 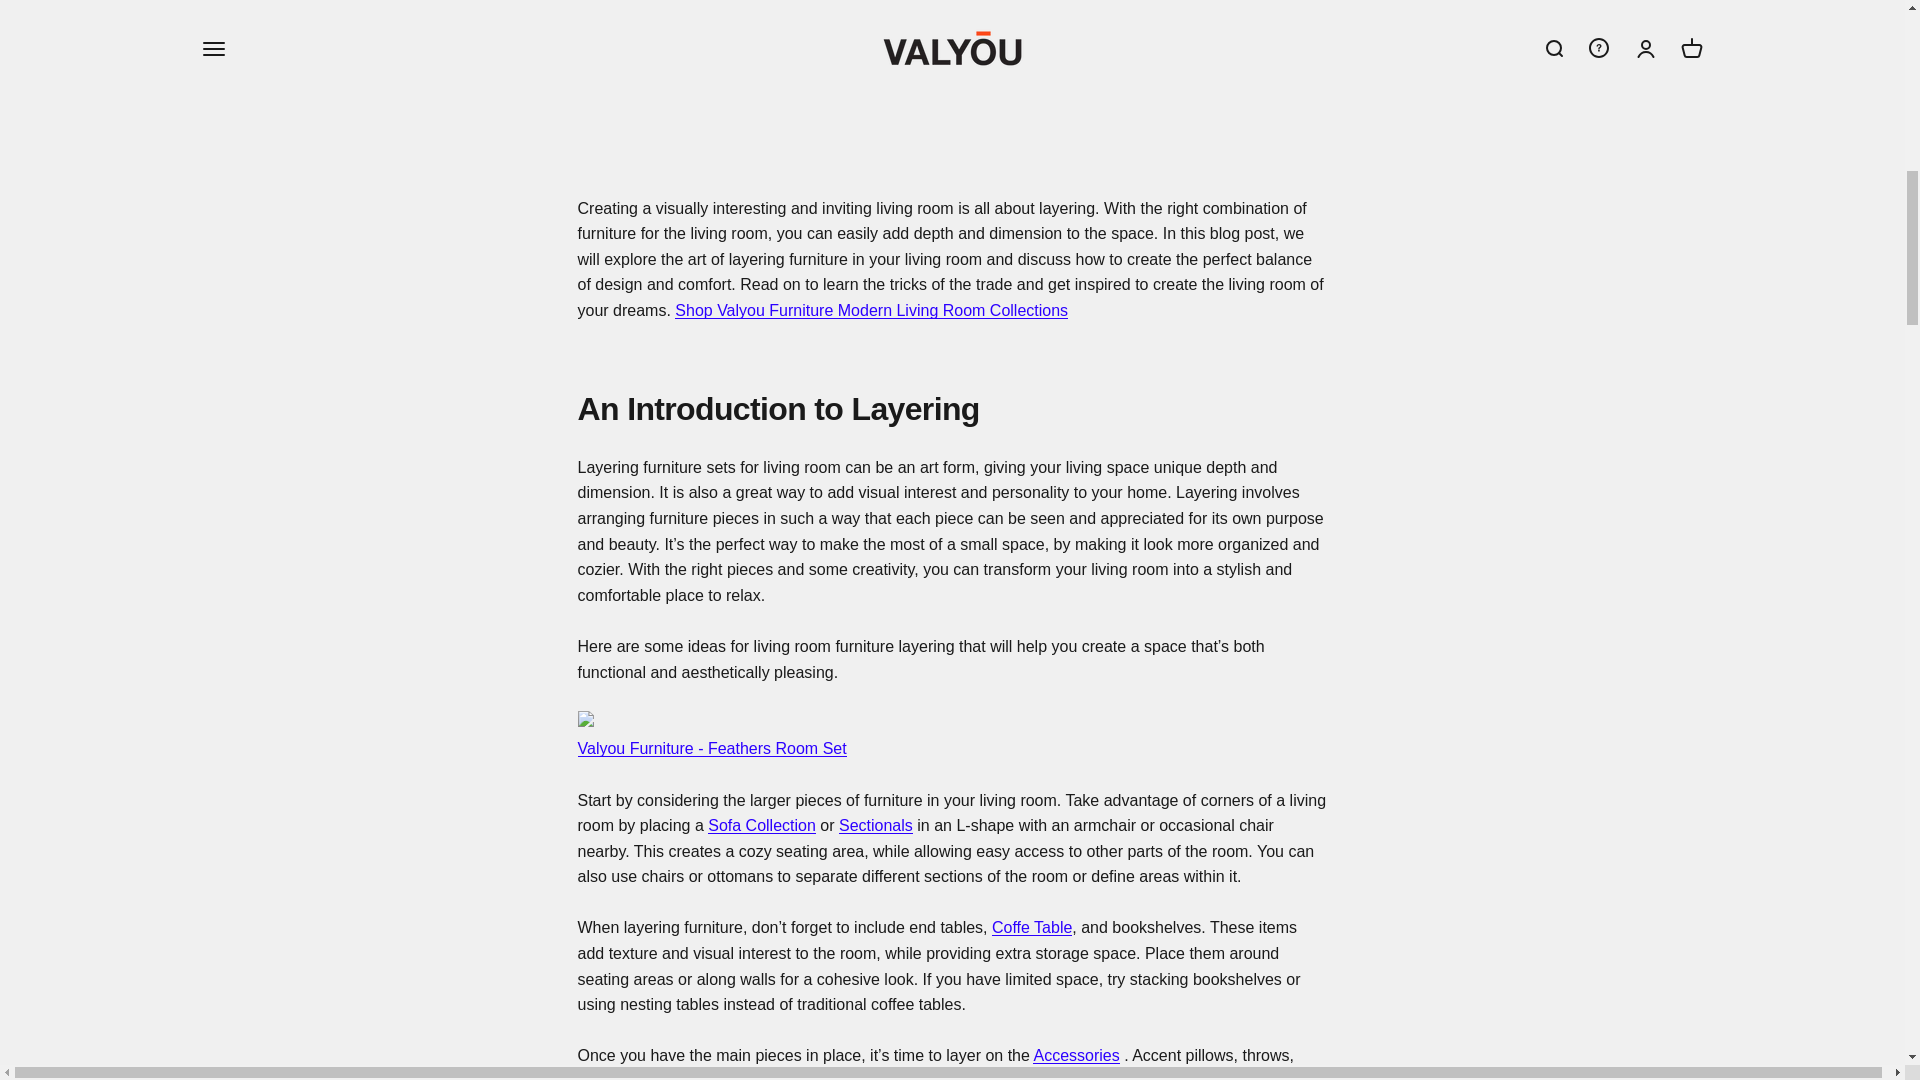 I want to click on Bedroom furniture, so click(x=605, y=1076).